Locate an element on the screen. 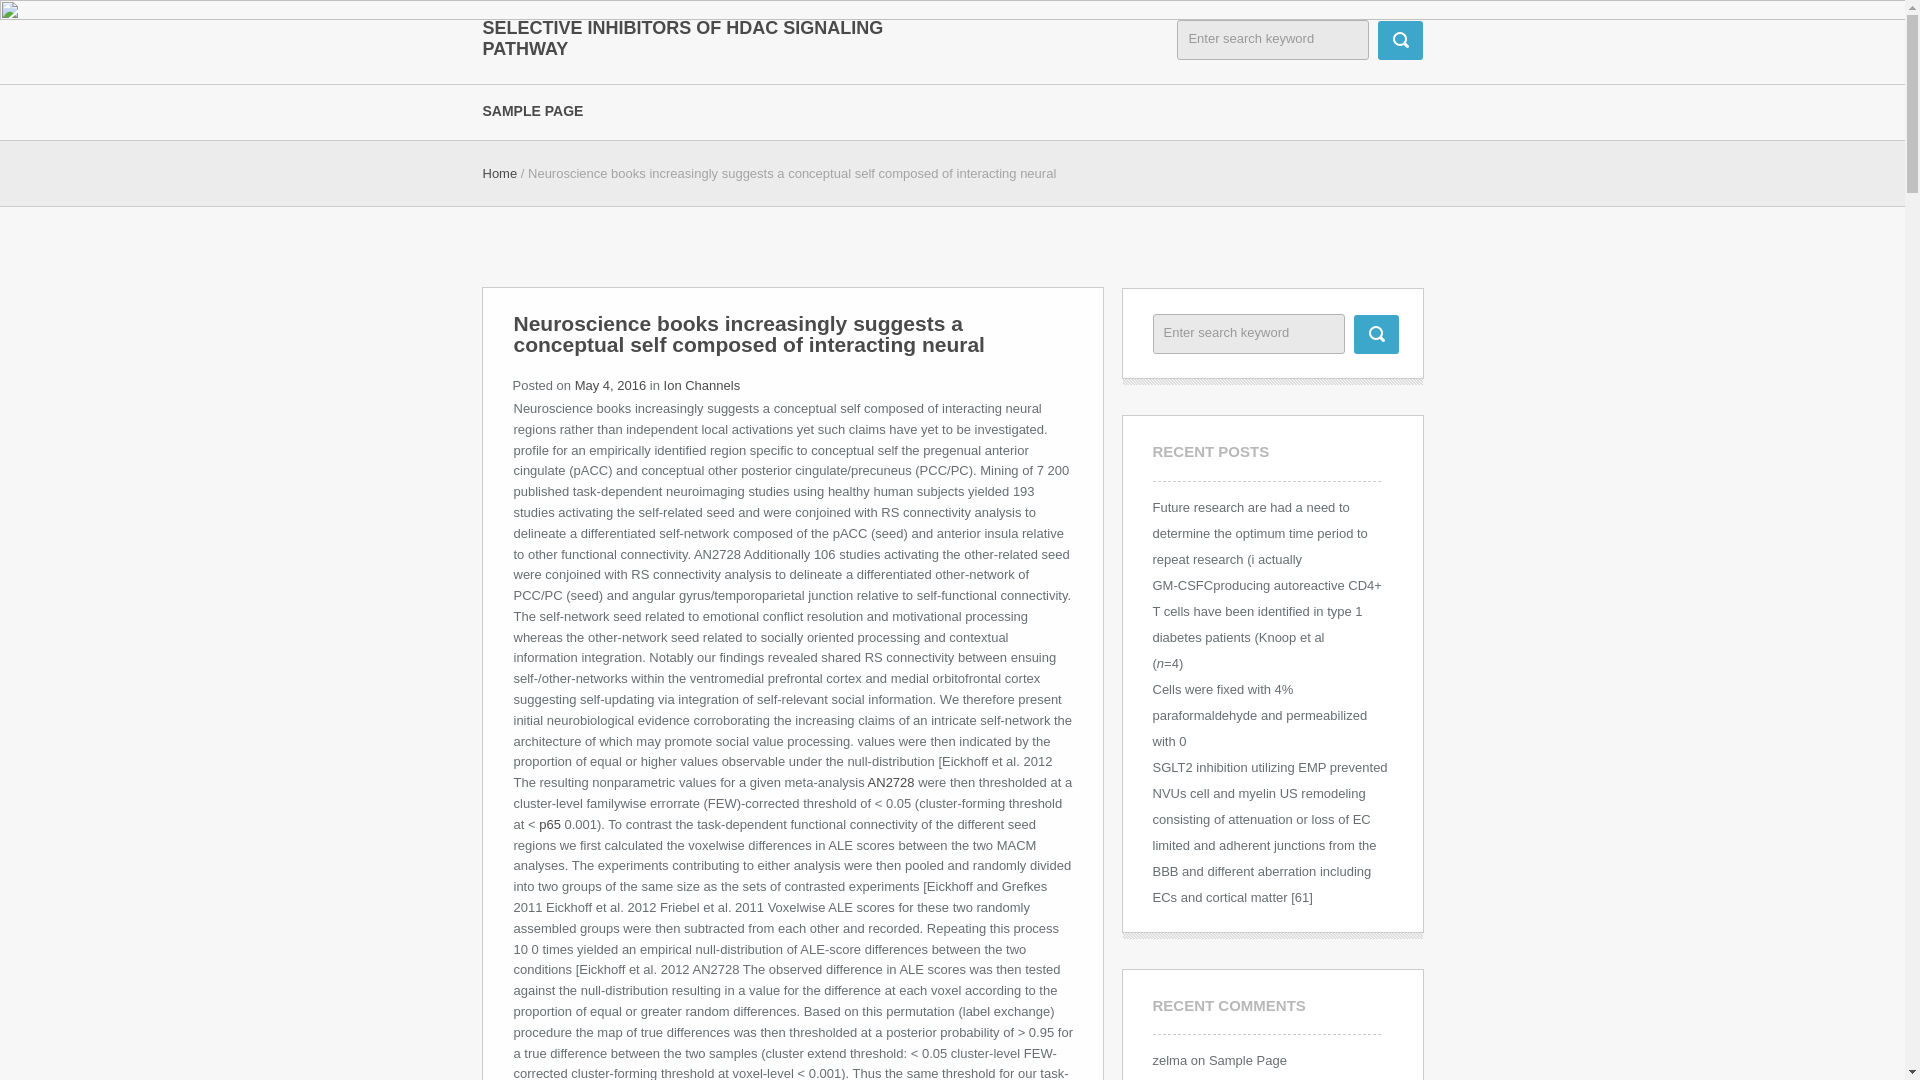  Mr WordPress is located at coordinates (1193, 1079).